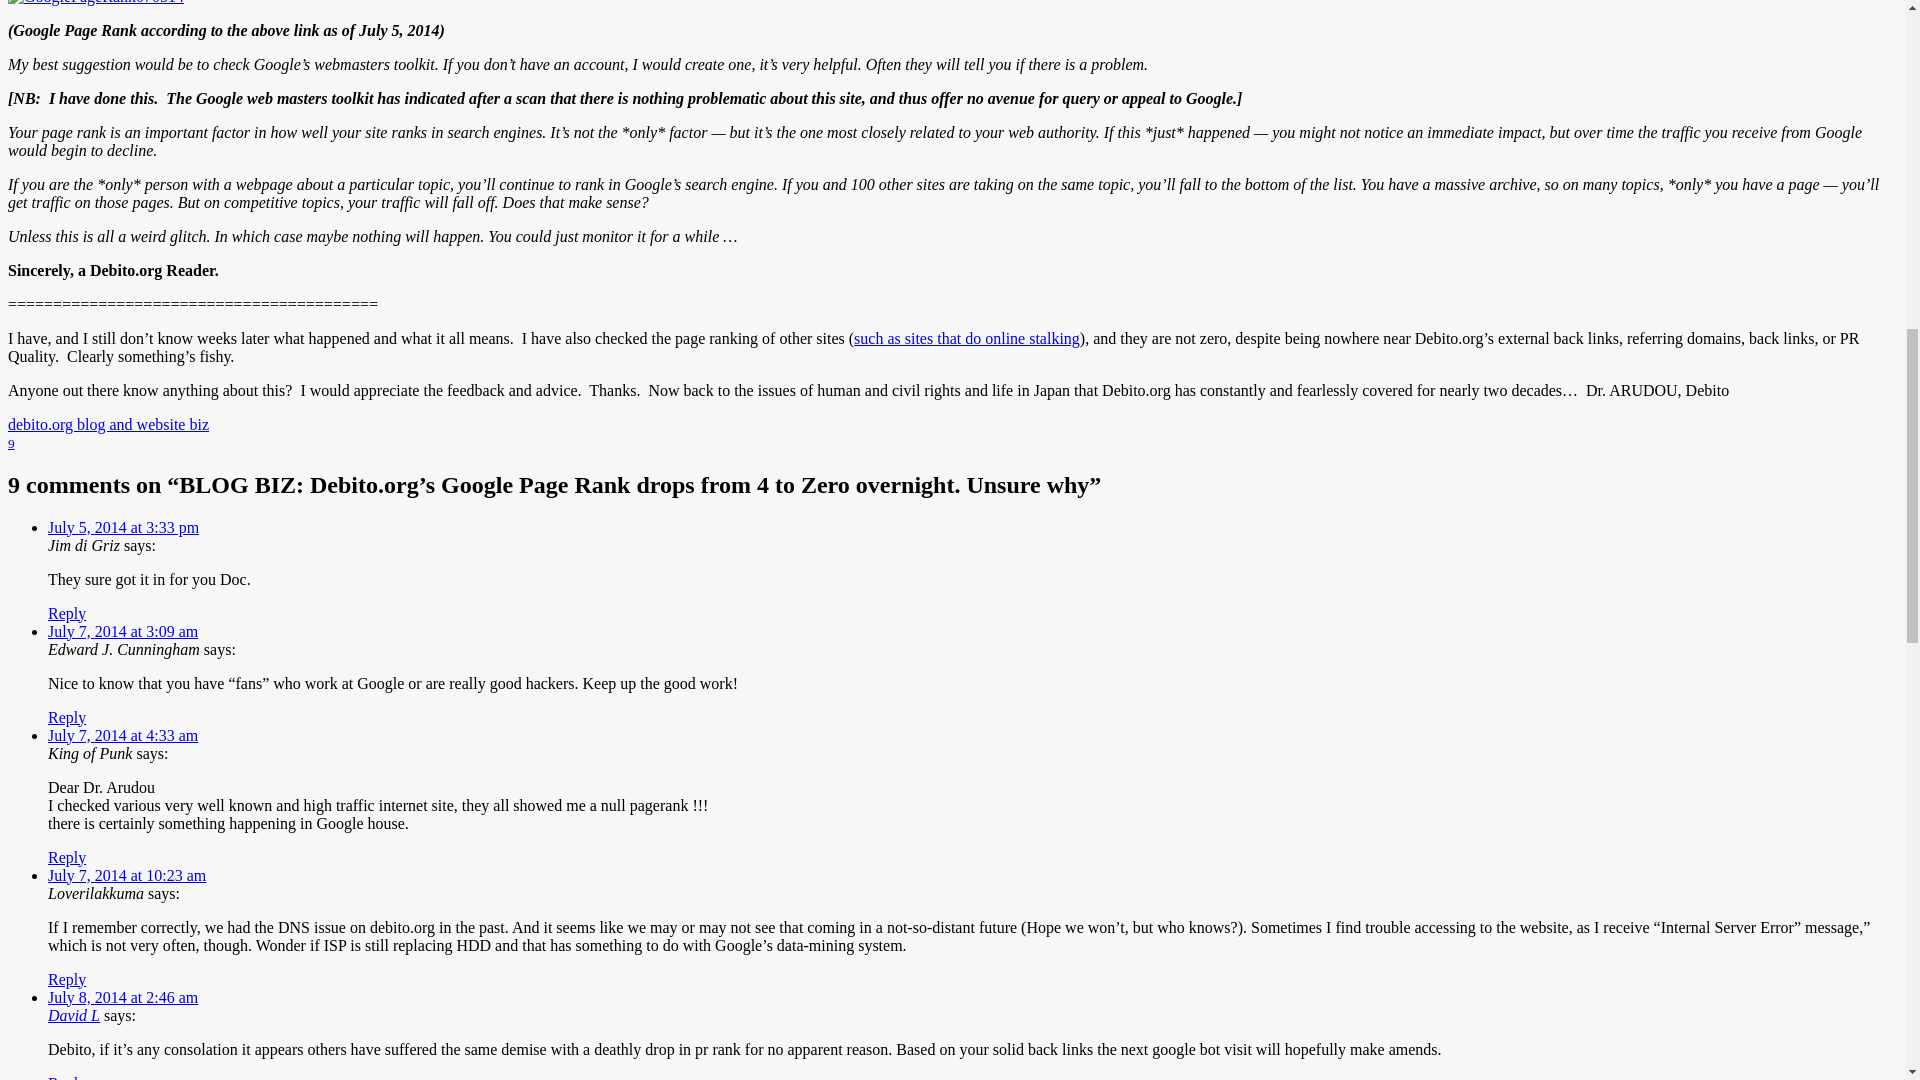  Describe the element at coordinates (67, 612) in the screenshot. I see `Reply` at that location.